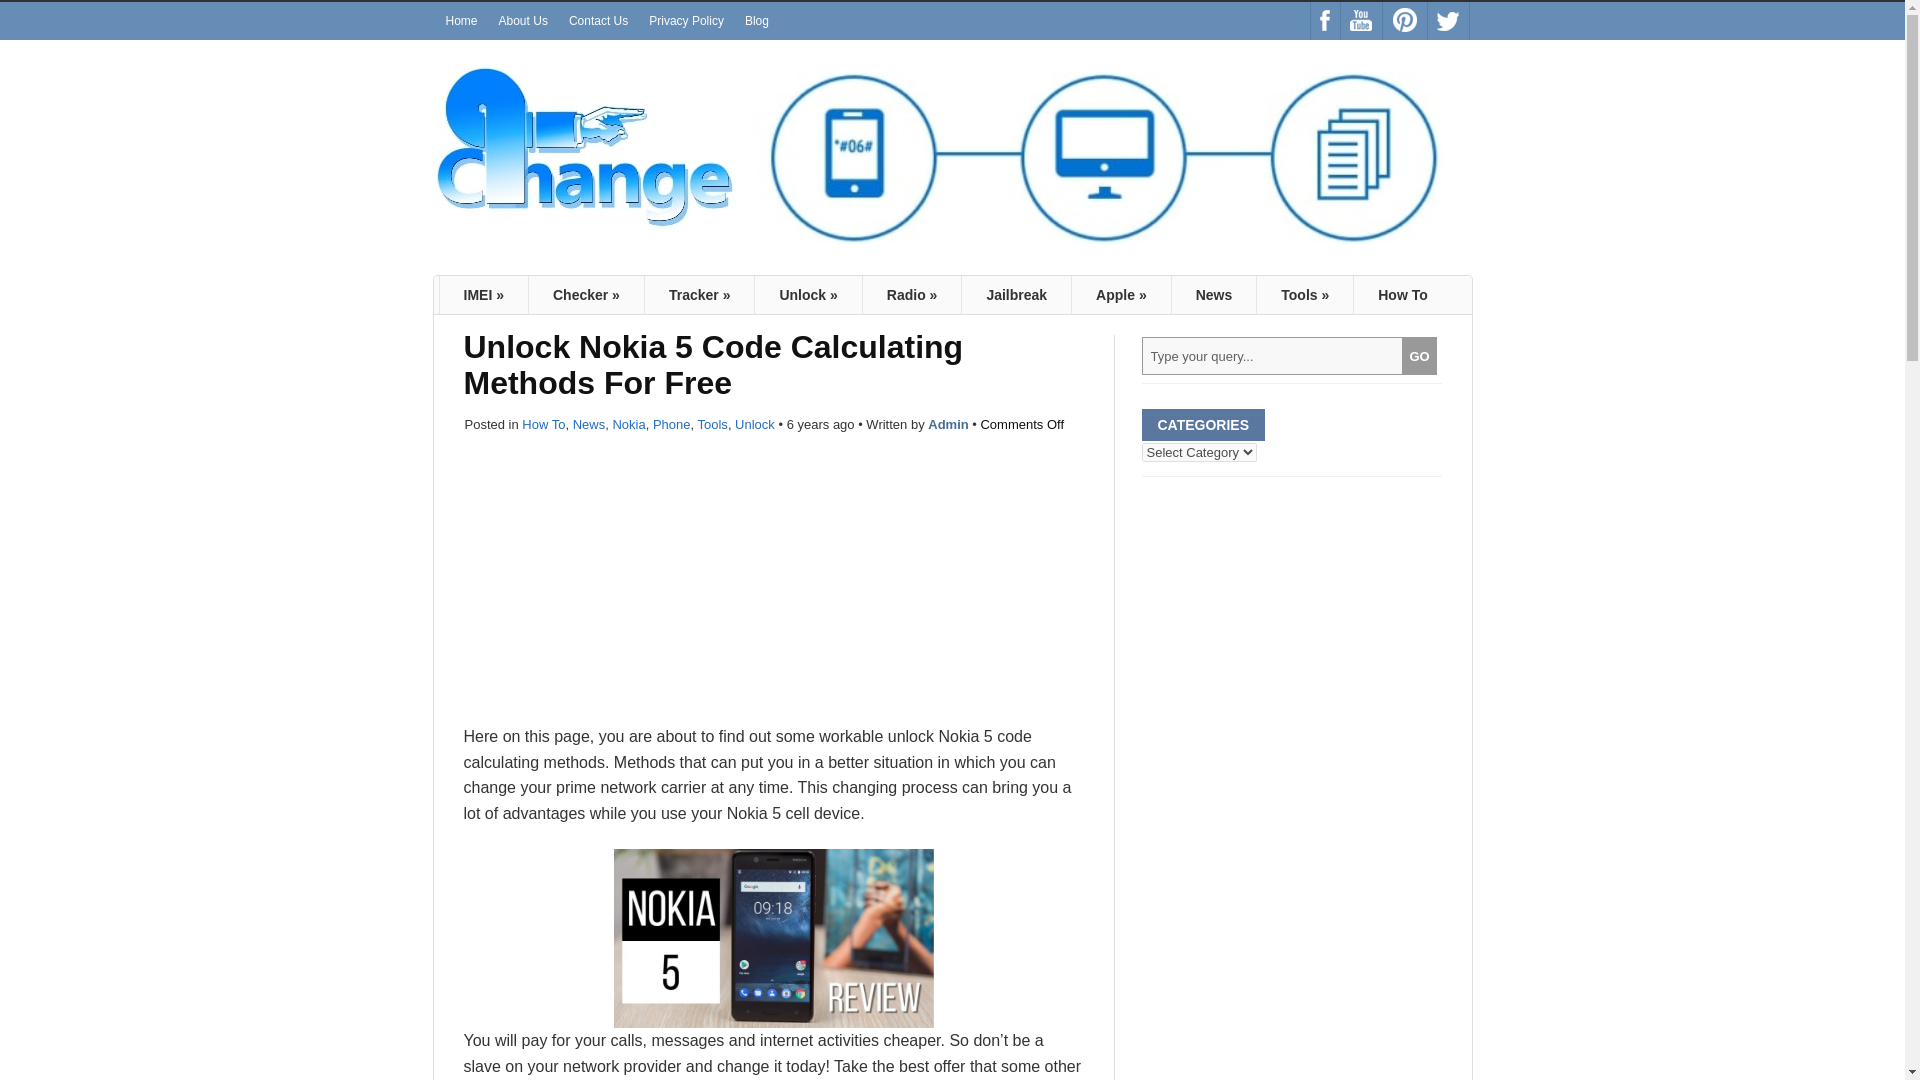 The height and width of the screenshot is (1080, 1920). Describe the element at coordinates (1448, 20) in the screenshot. I see `twitter` at that location.